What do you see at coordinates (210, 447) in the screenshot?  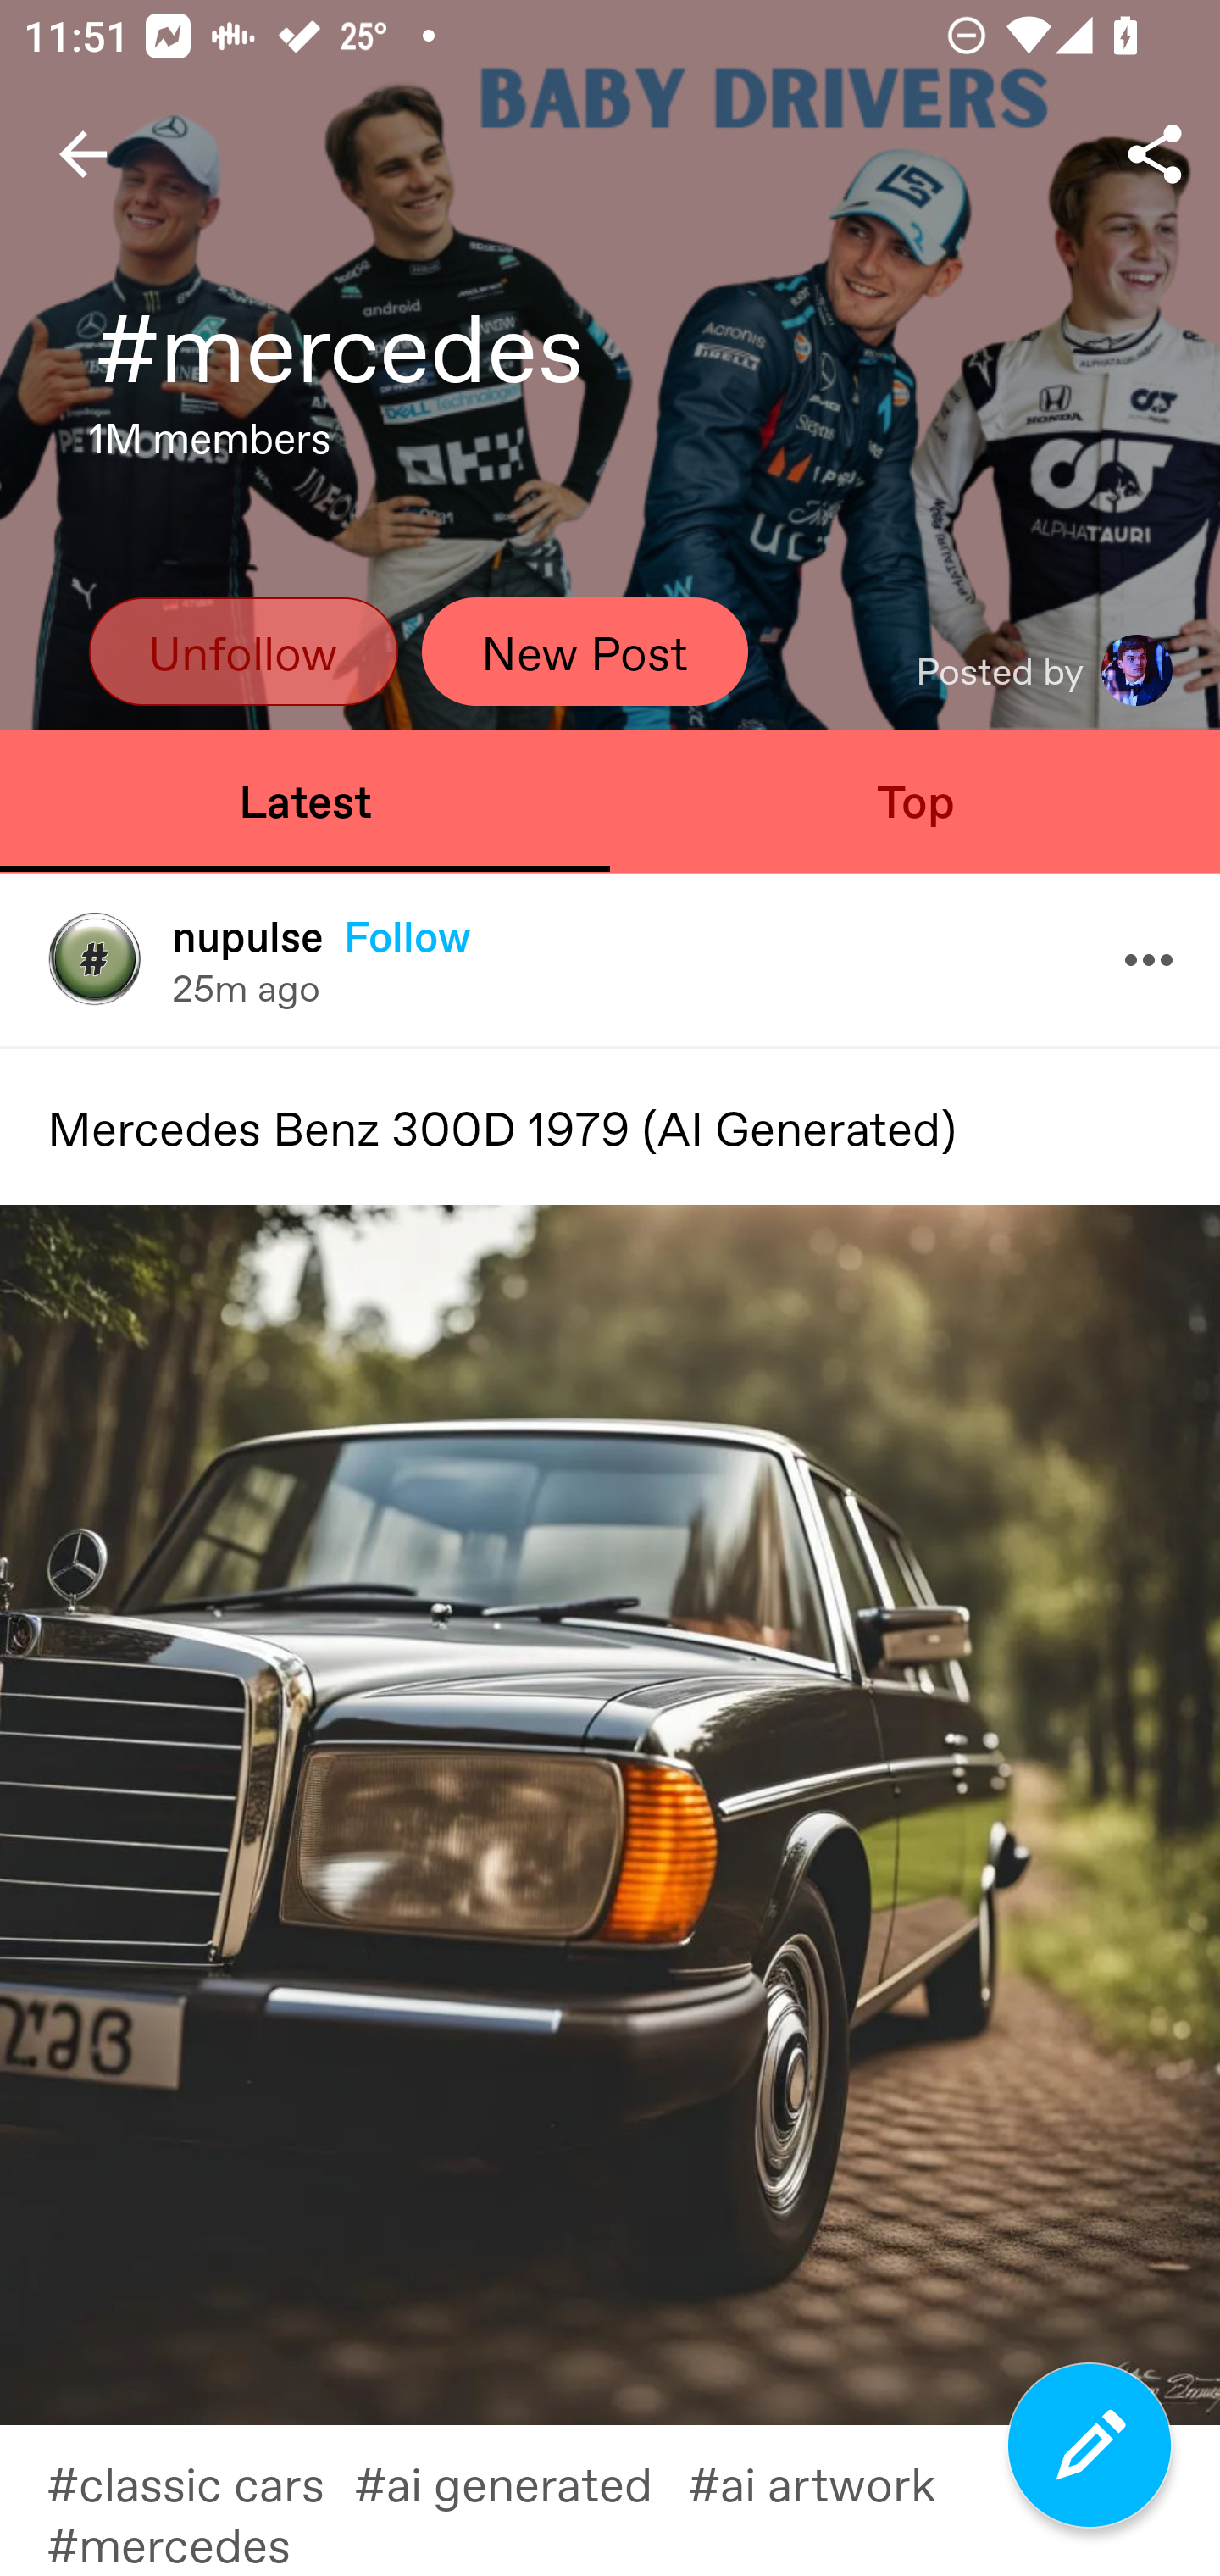 I see `1M members` at bounding box center [210, 447].